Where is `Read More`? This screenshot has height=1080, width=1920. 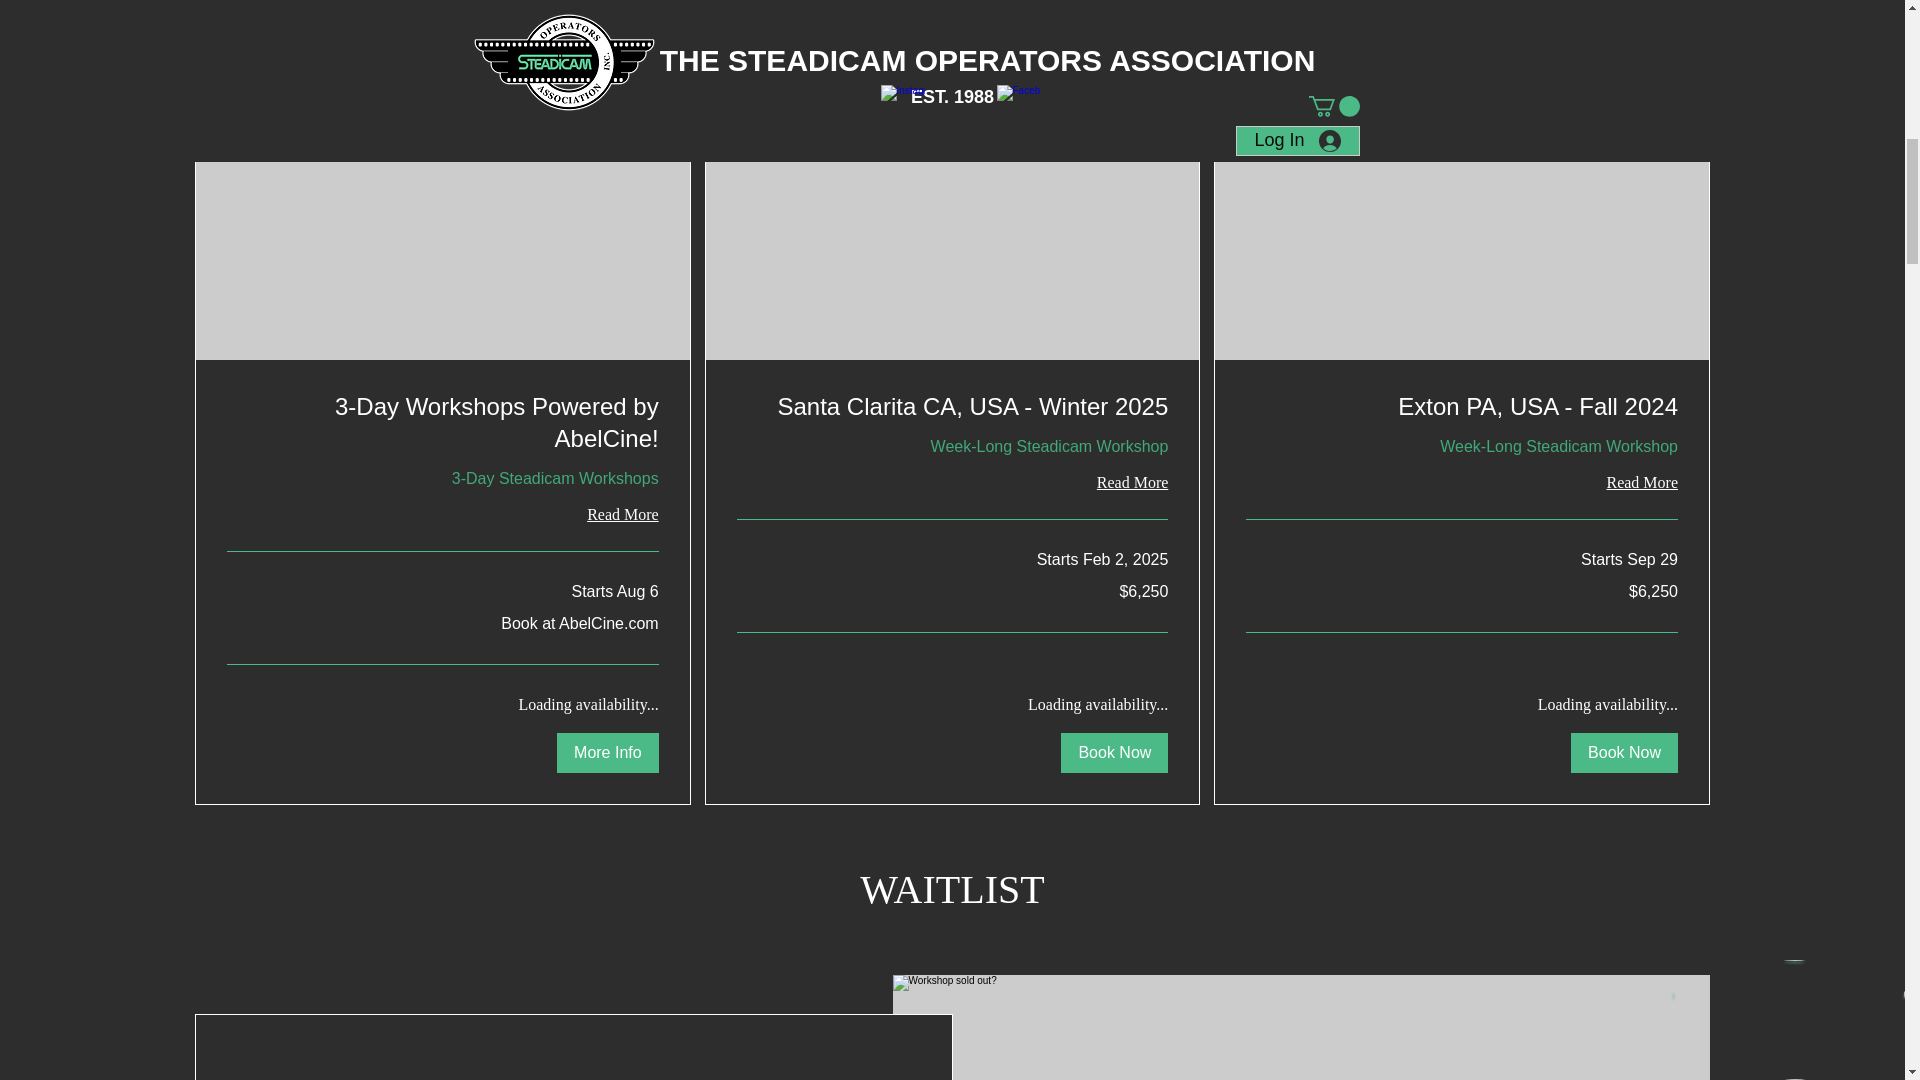 Read More is located at coordinates (442, 515).